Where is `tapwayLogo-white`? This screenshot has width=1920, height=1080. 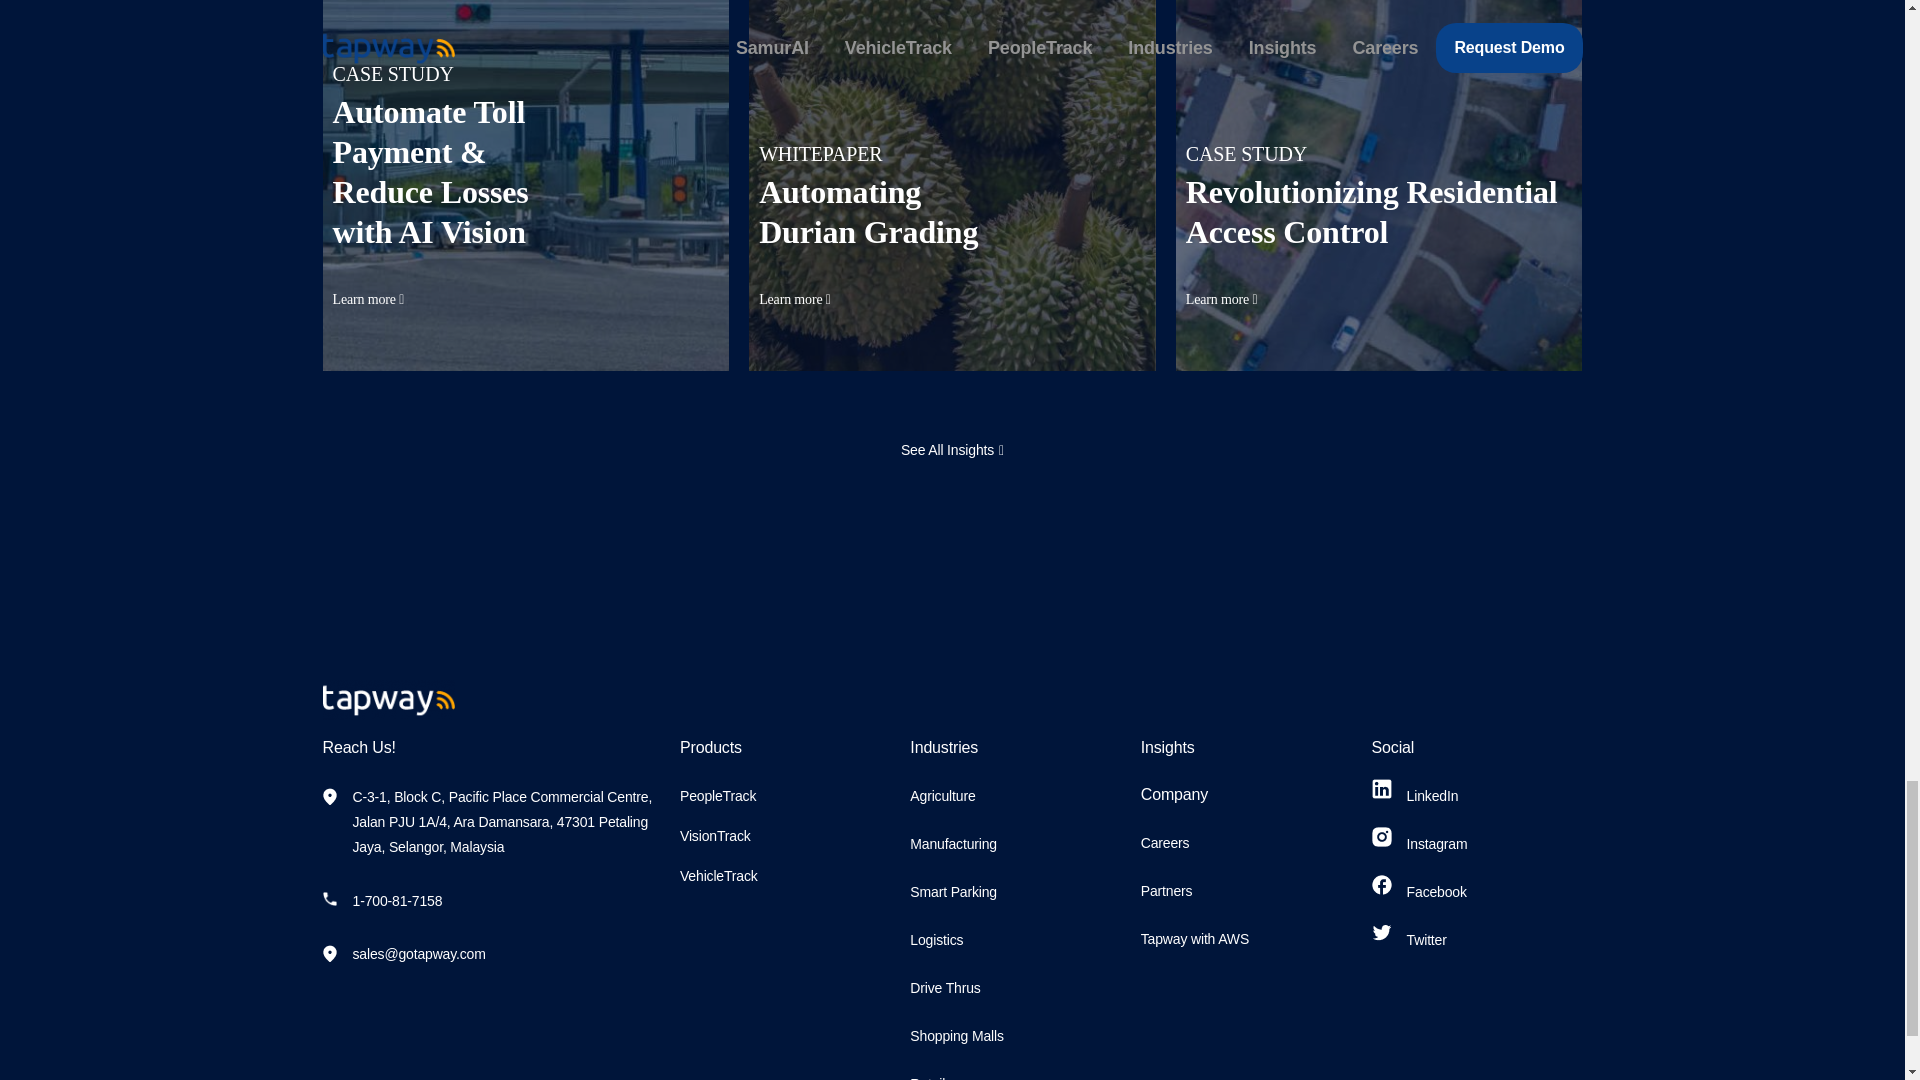 tapwayLogo-white is located at coordinates (388, 700).